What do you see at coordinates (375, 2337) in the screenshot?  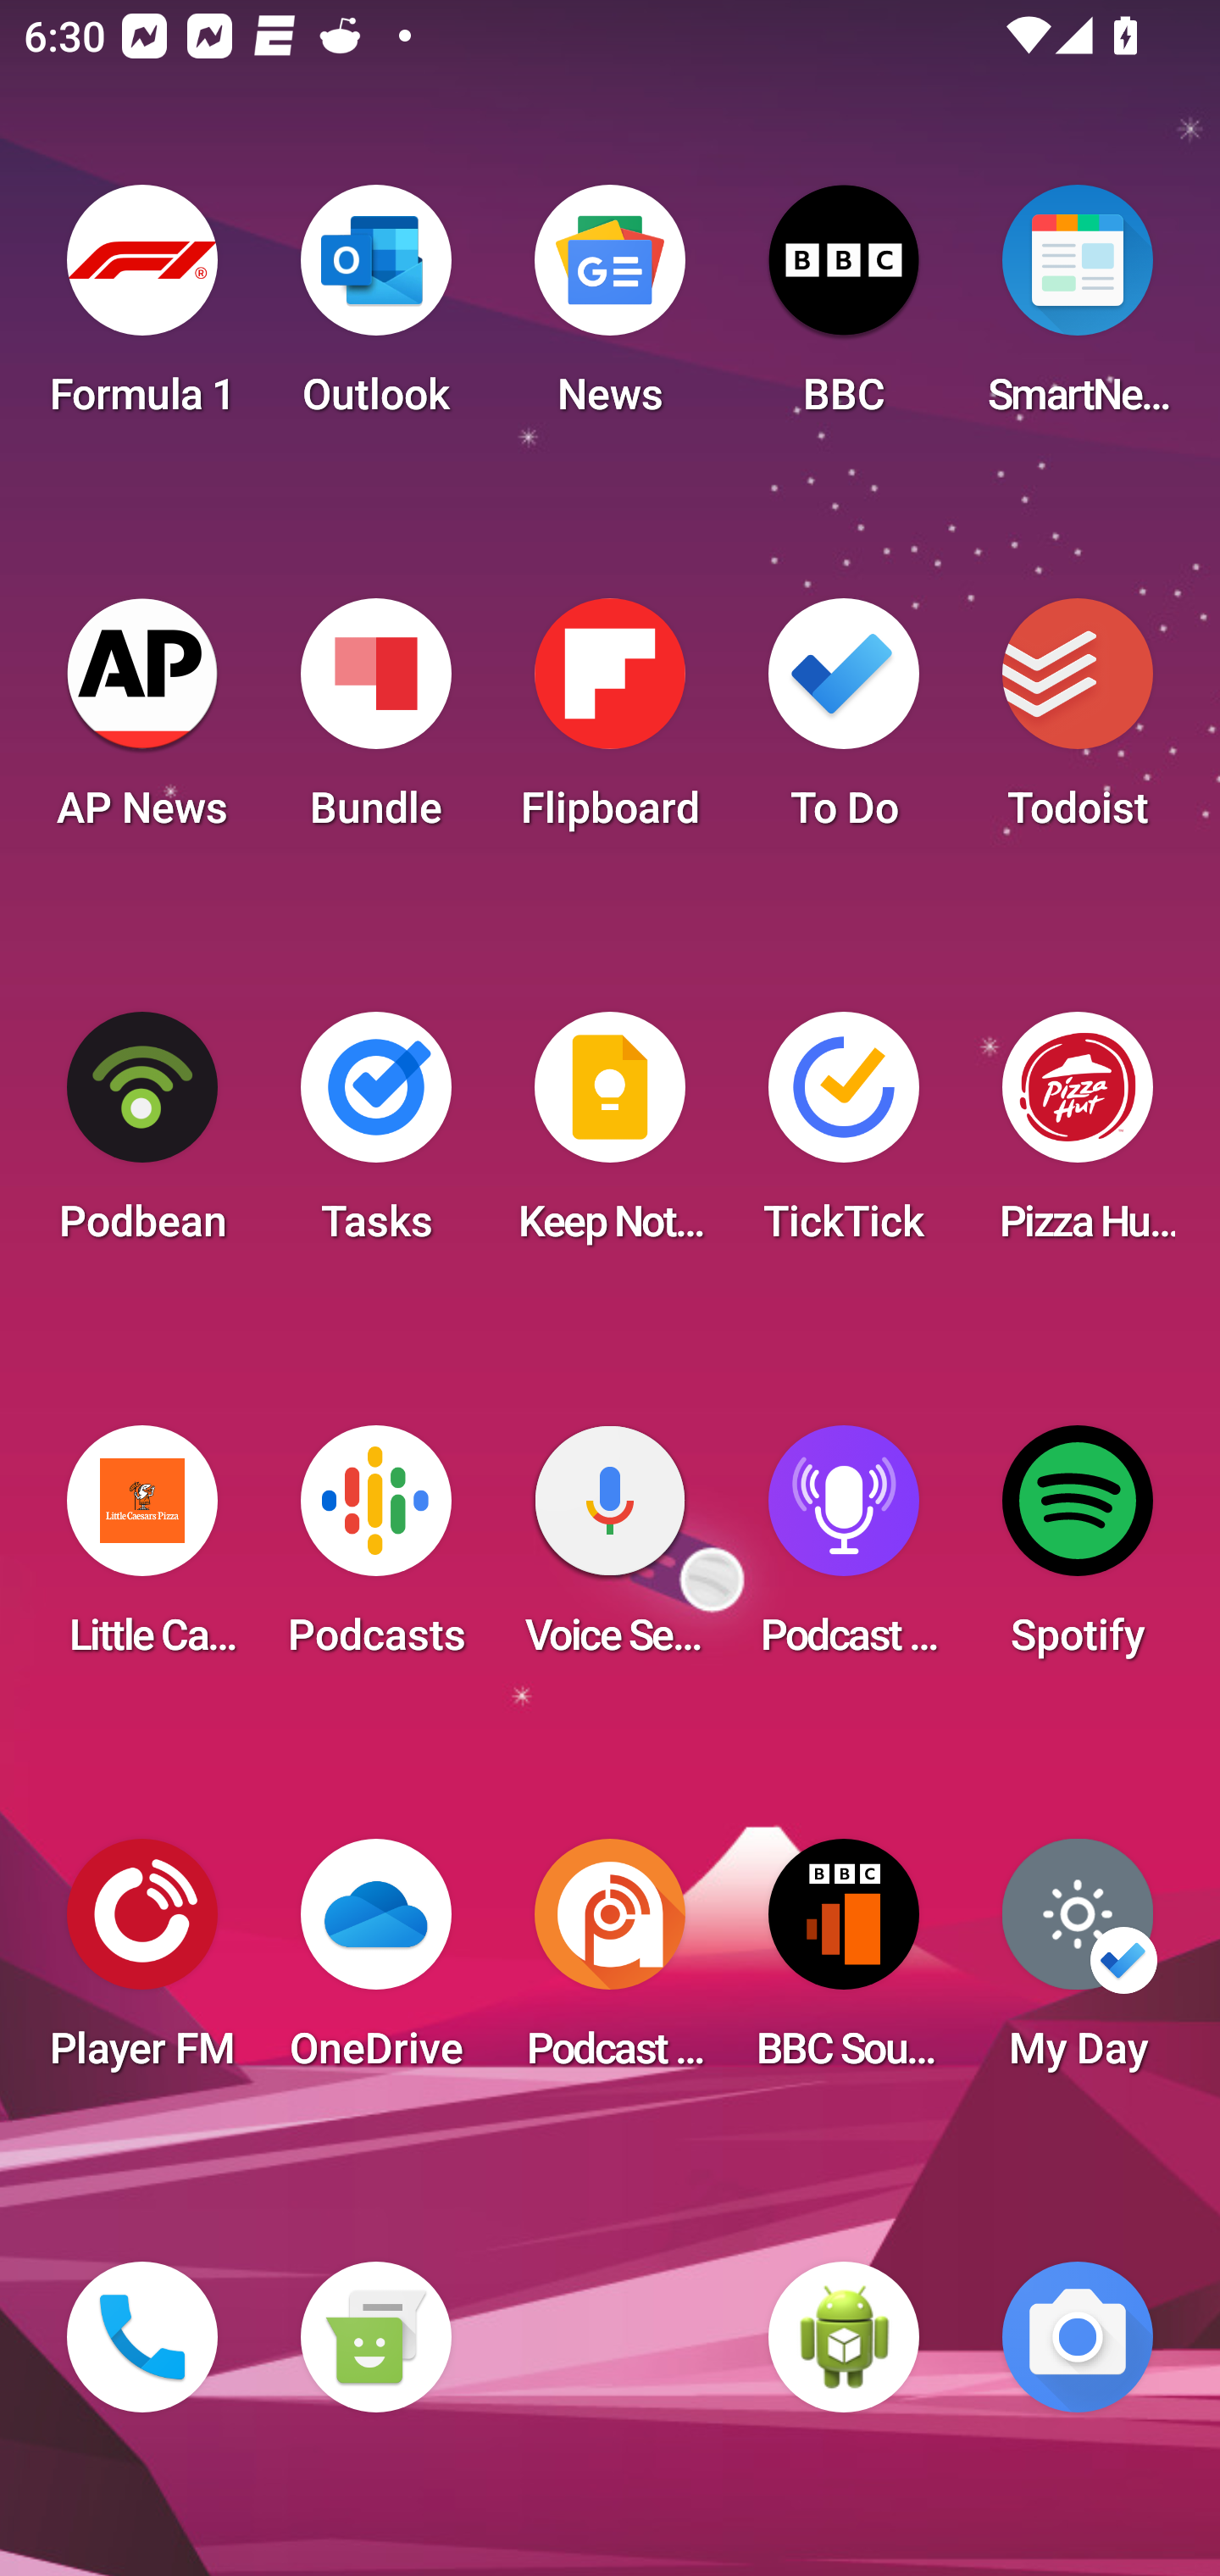 I see `Messaging` at bounding box center [375, 2337].